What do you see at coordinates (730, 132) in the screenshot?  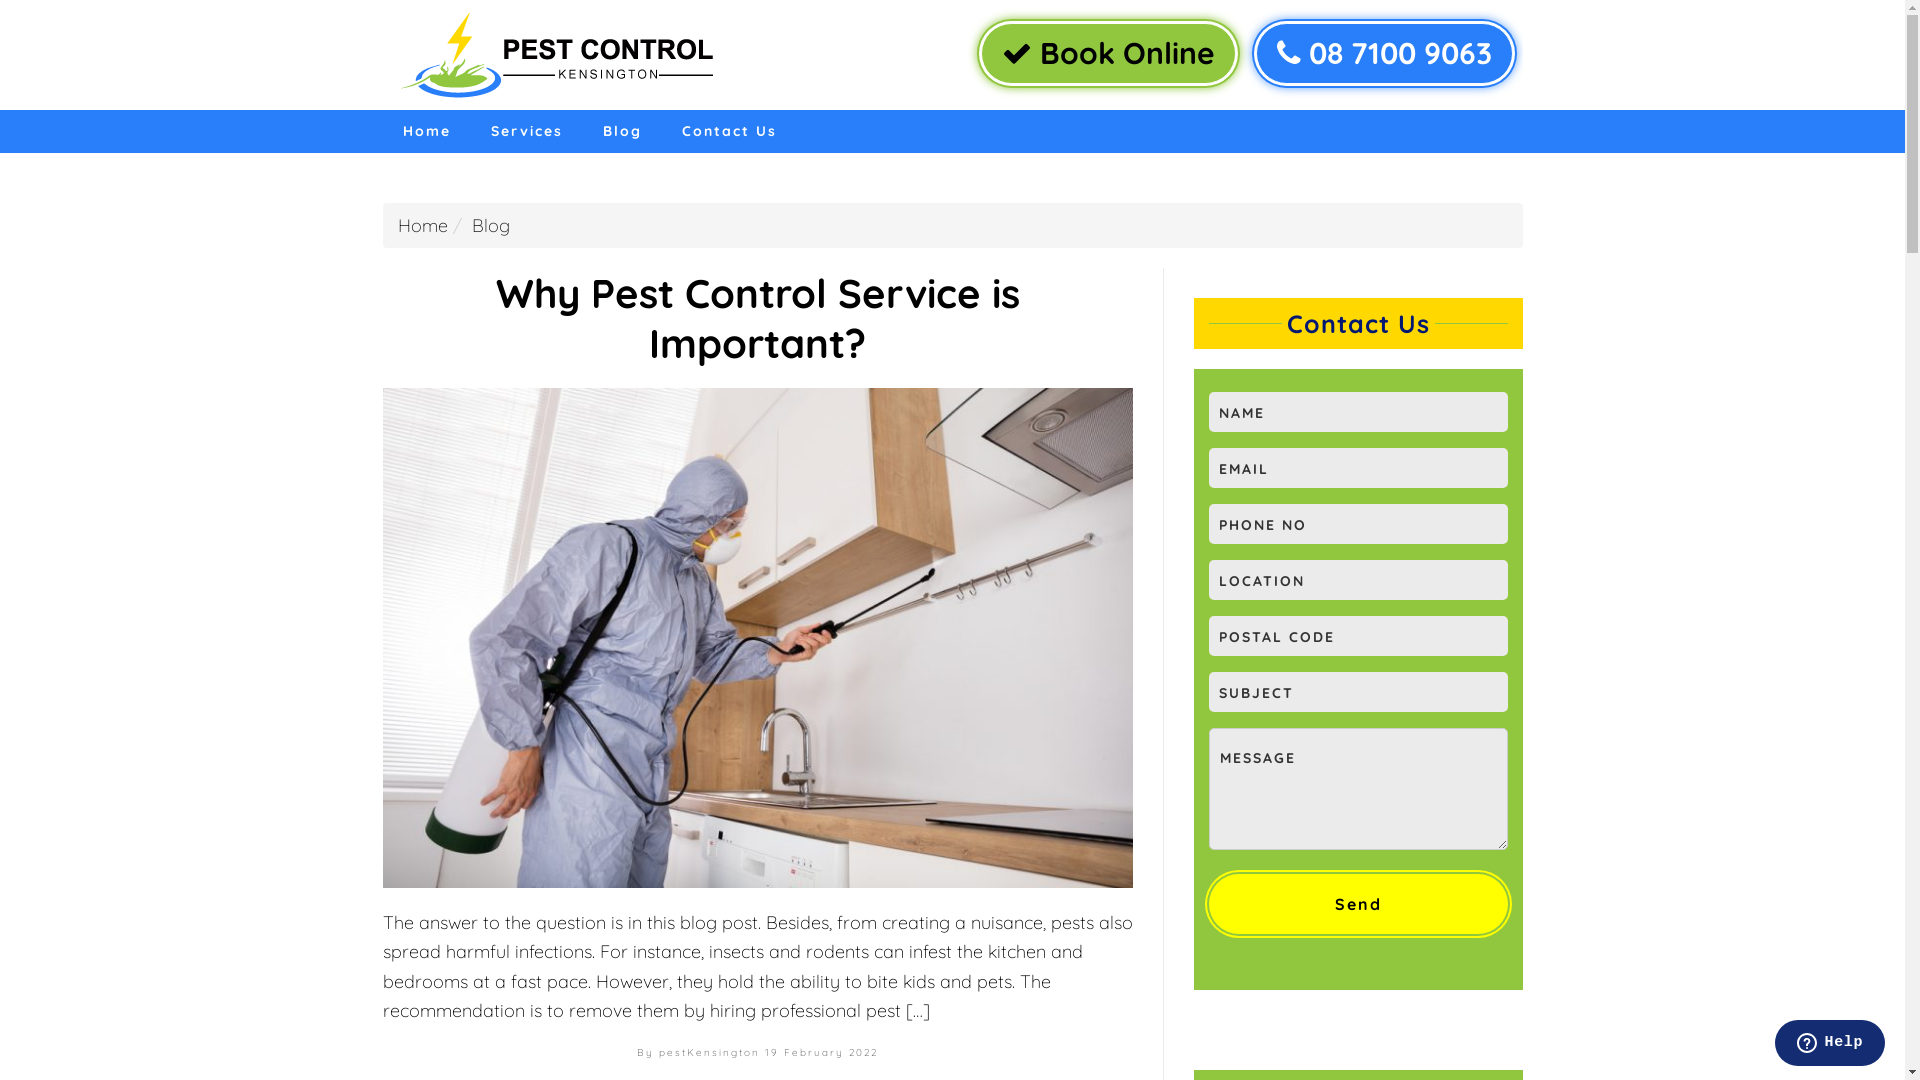 I see `Contact Us` at bounding box center [730, 132].